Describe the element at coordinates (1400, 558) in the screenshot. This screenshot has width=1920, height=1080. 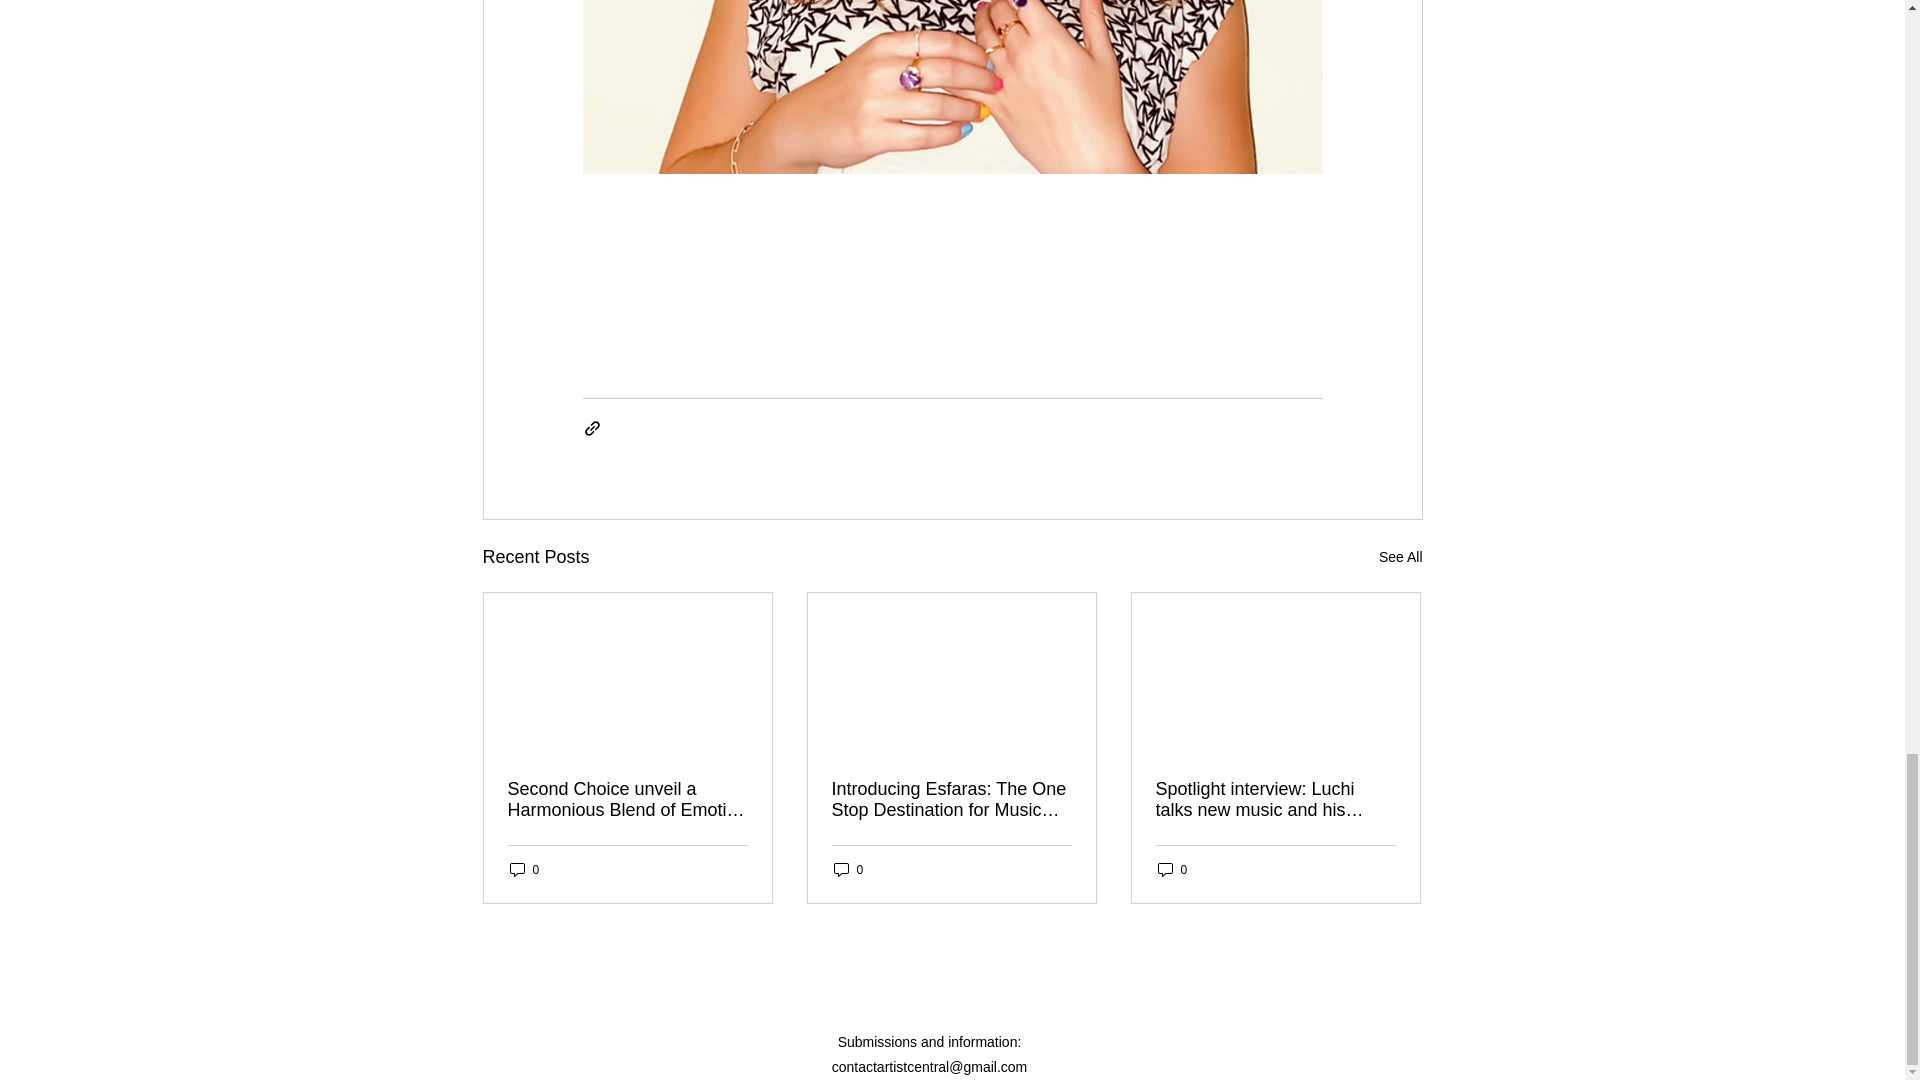
I see `See All` at that location.